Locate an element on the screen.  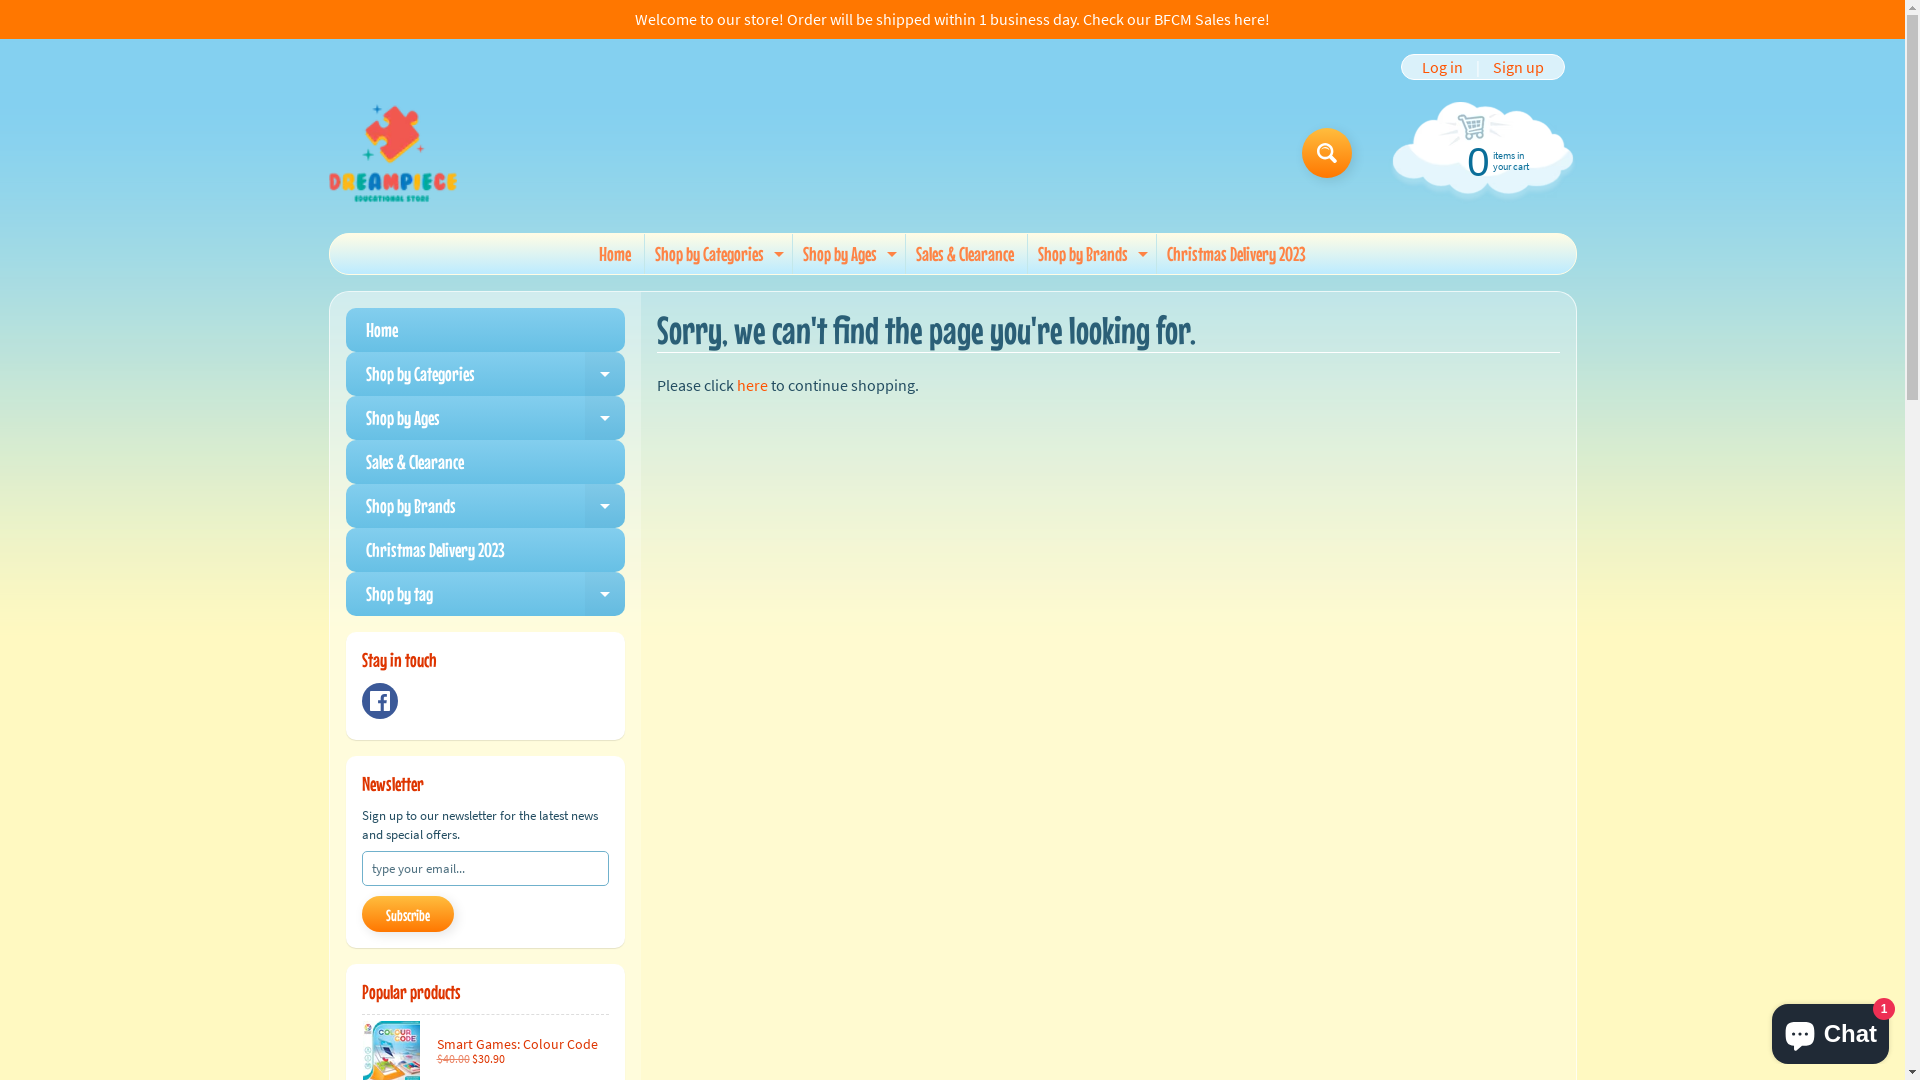
Search is located at coordinates (1327, 153).